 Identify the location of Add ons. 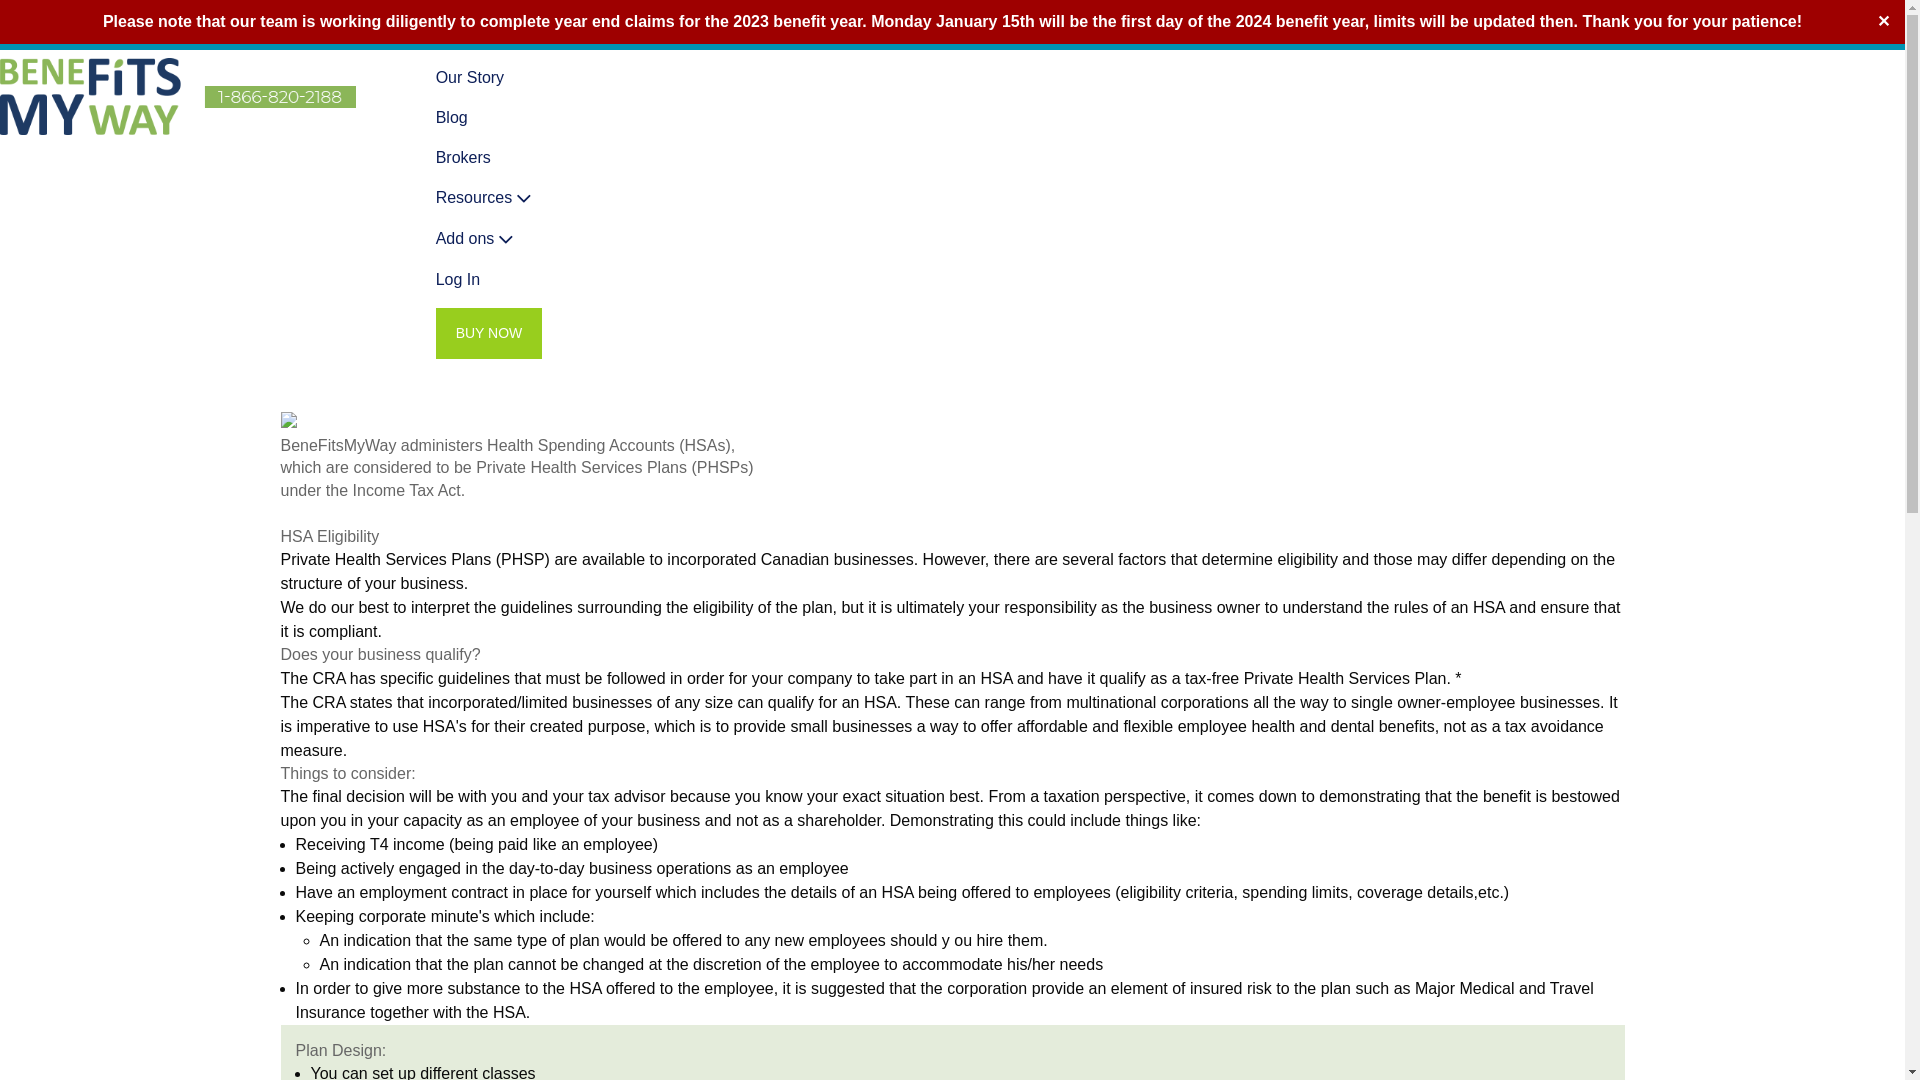
(476, 238).